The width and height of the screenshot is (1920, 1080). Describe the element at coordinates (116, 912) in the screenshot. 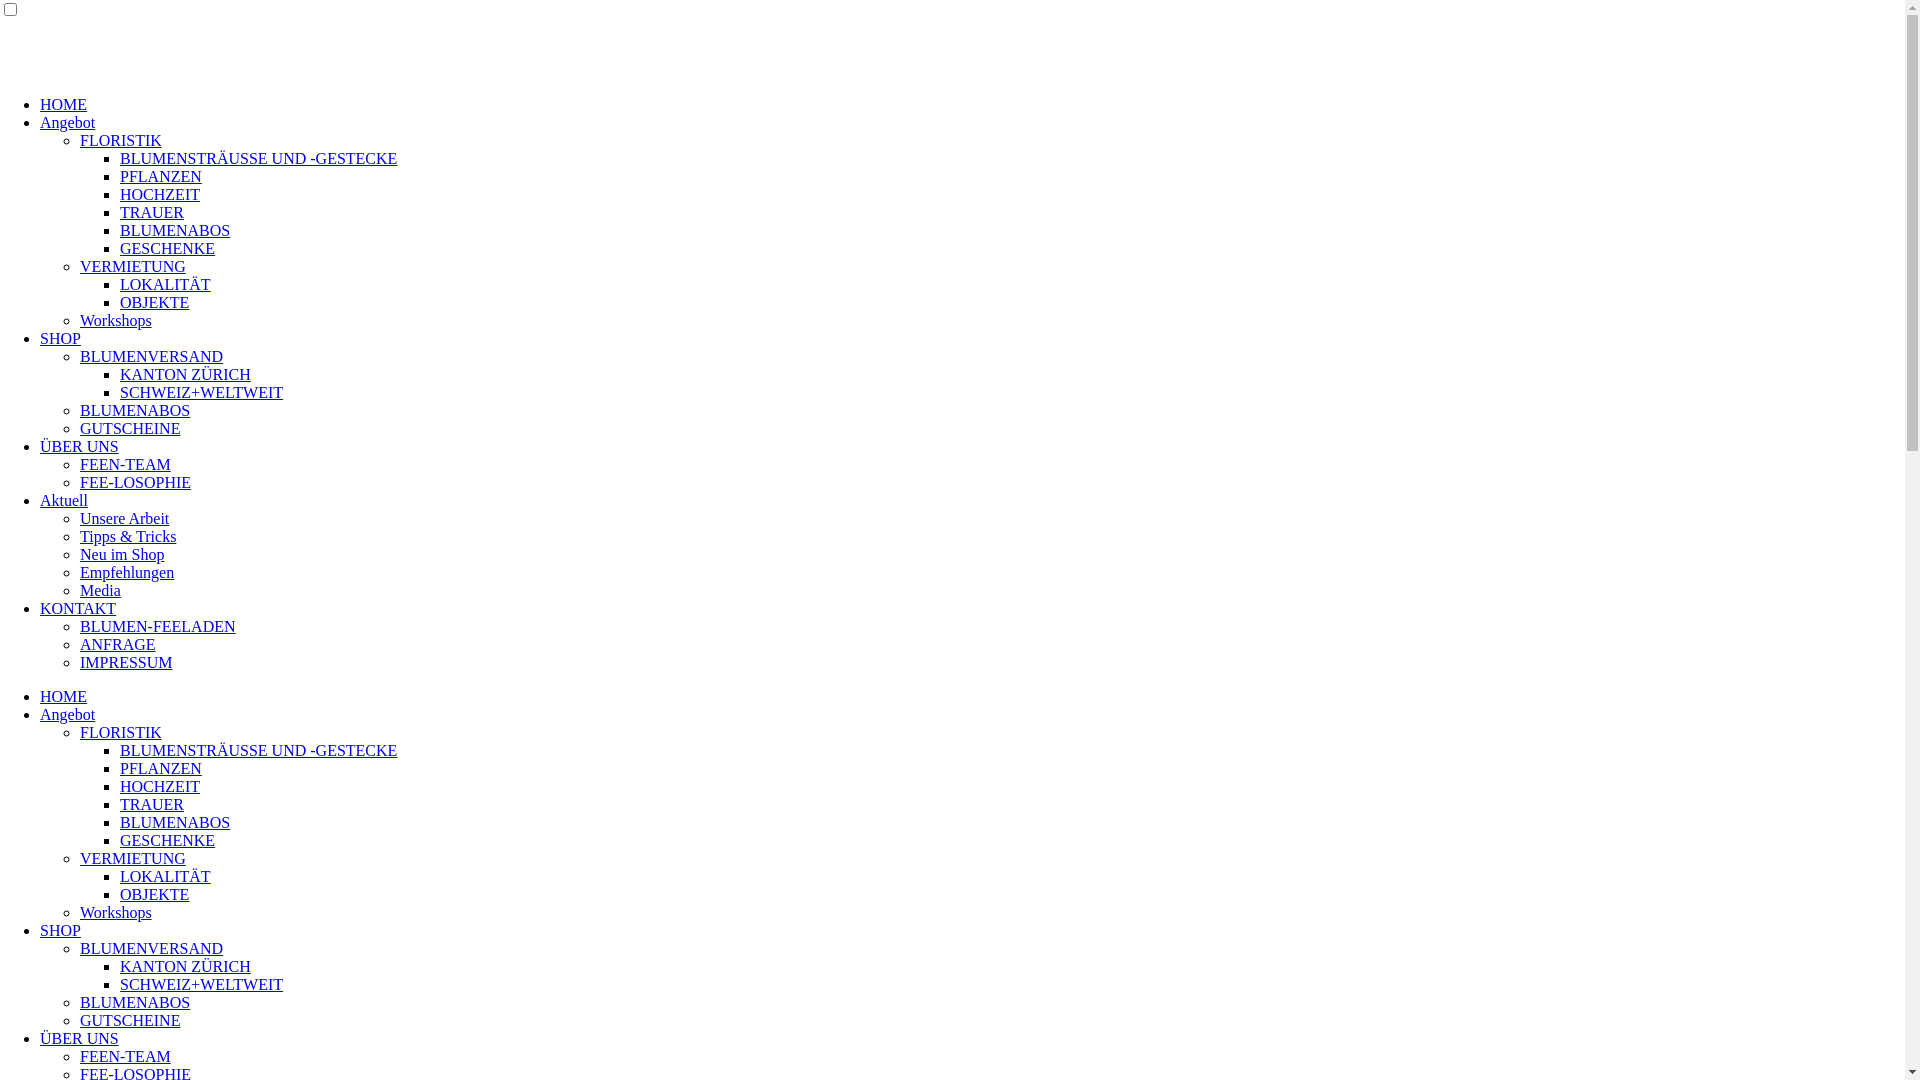

I see `Workshops` at that location.